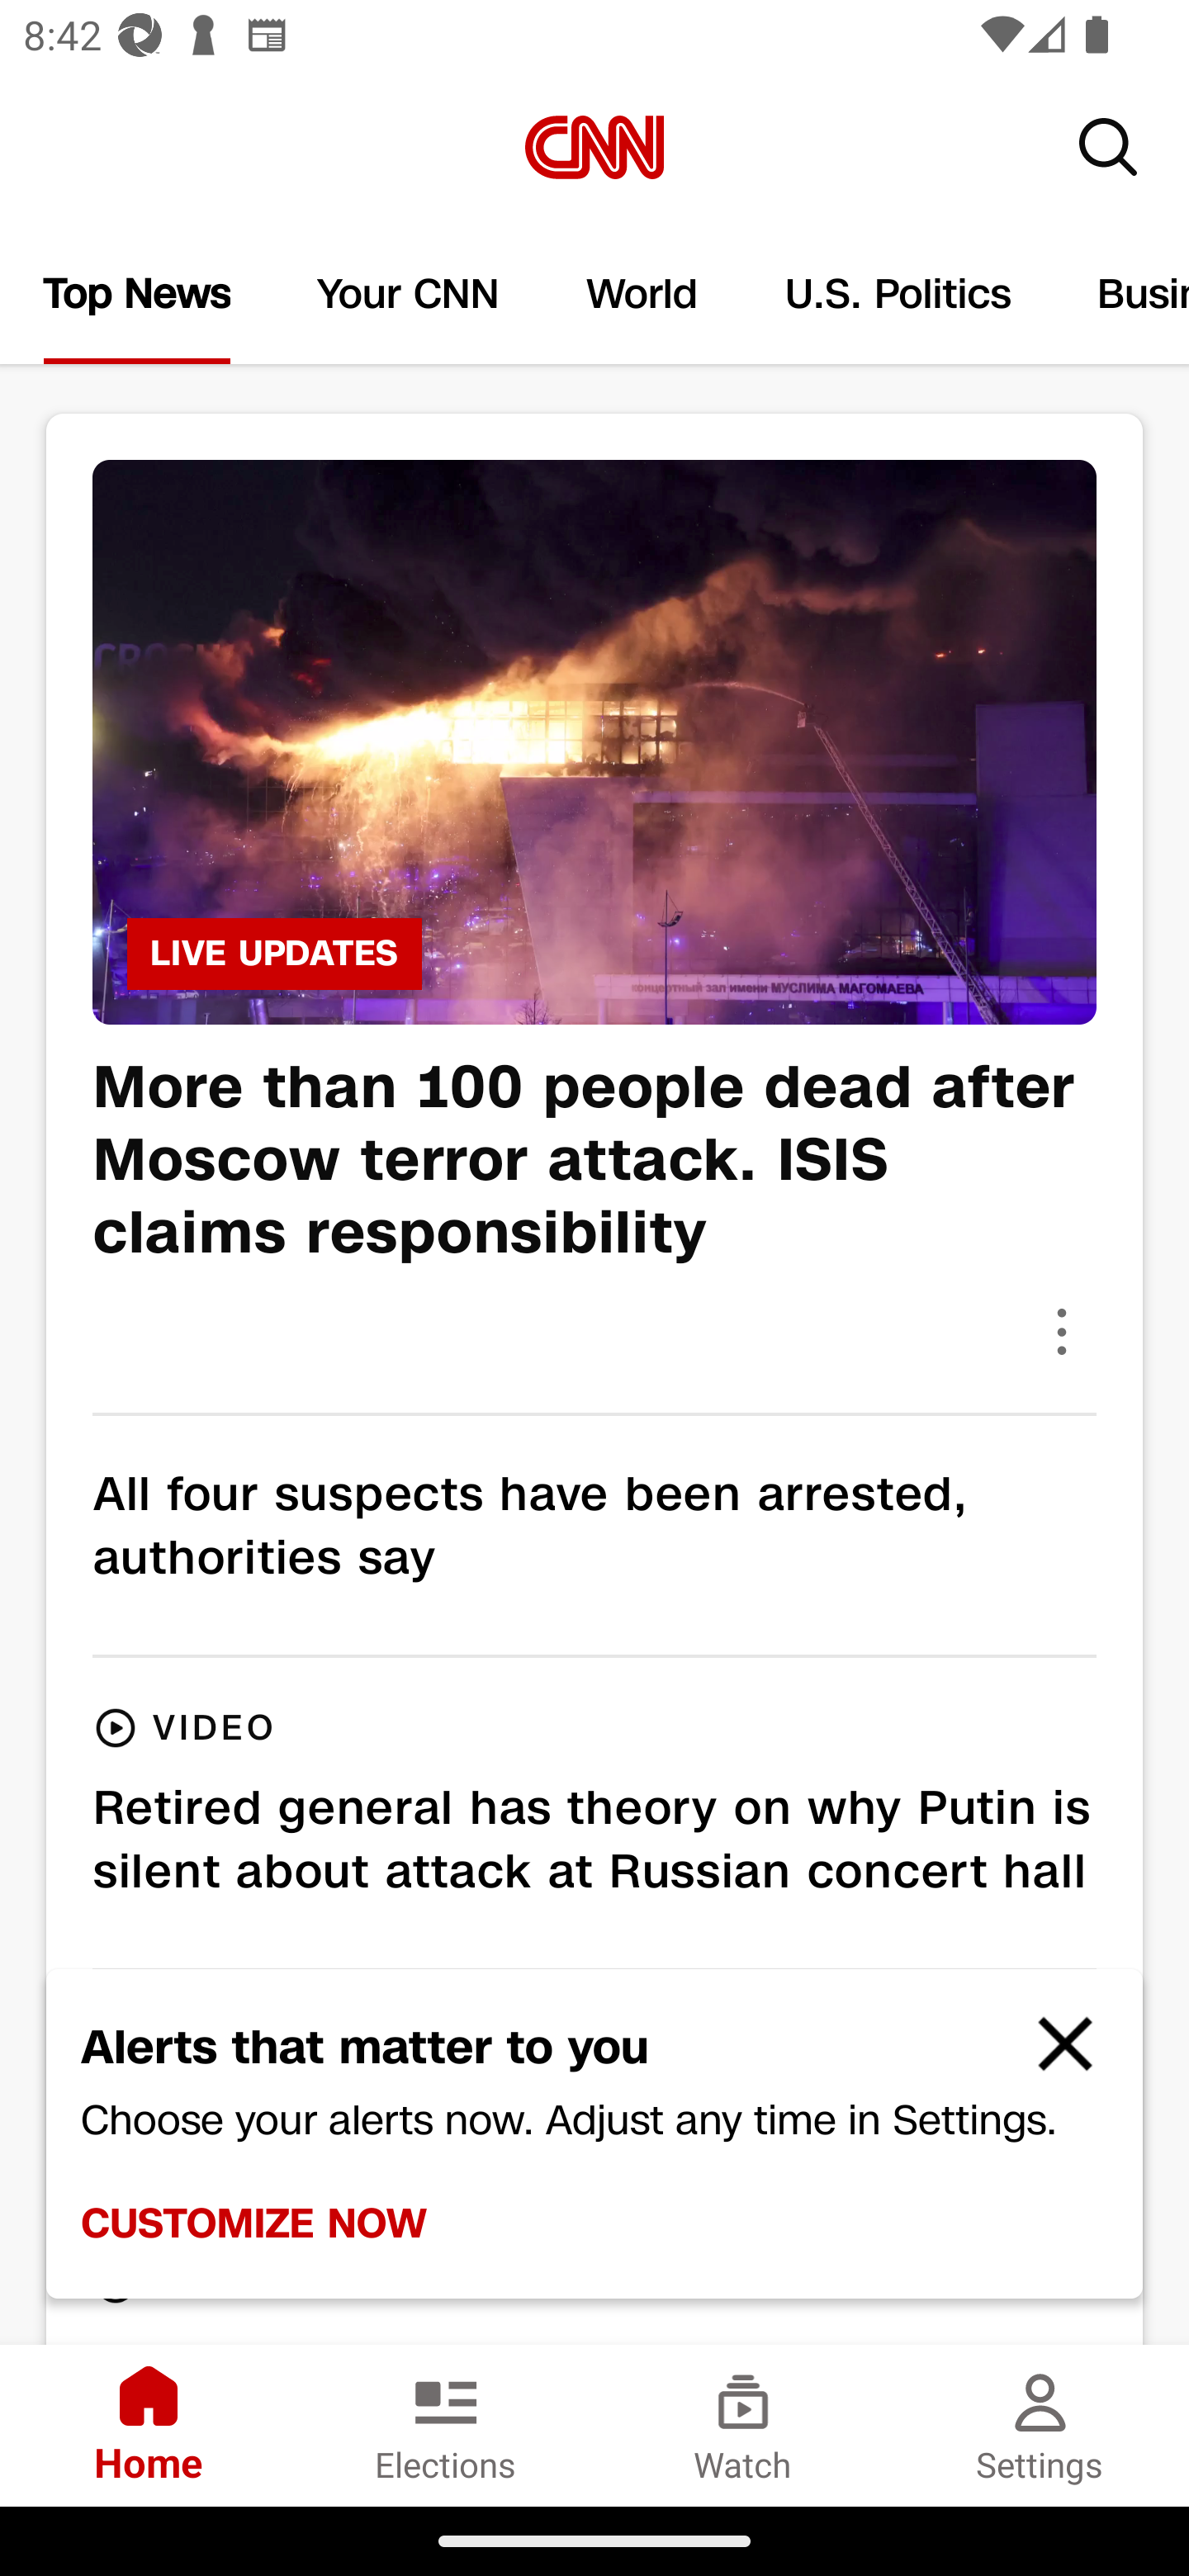 Image resolution: width=1189 pixels, height=2576 pixels. What do you see at coordinates (409, 294) in the screenshot?
I see `Your CNN` at bounding box center [409, 294].